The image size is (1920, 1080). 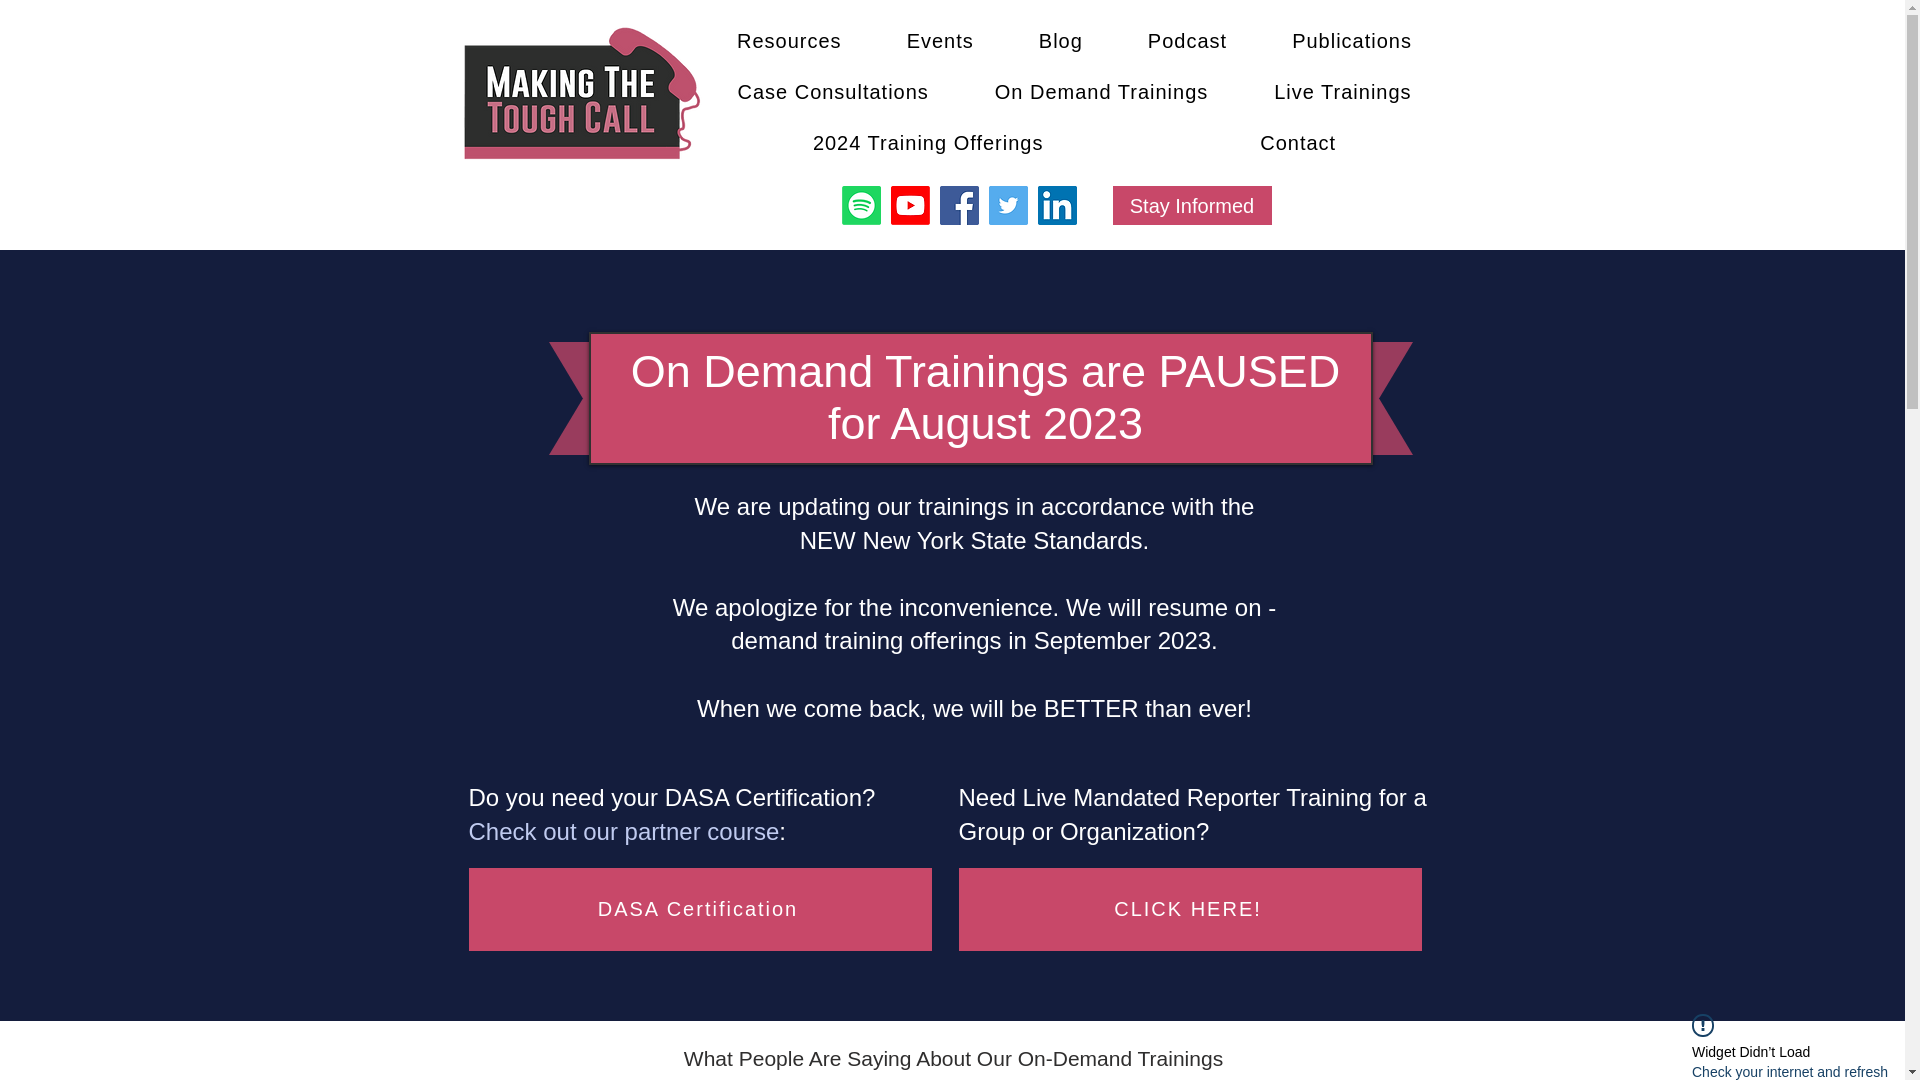 What do you see at coordinates (927, 144) in the screenshot?
I see `2024 Training Offerings` at bounding box center [927, 144].